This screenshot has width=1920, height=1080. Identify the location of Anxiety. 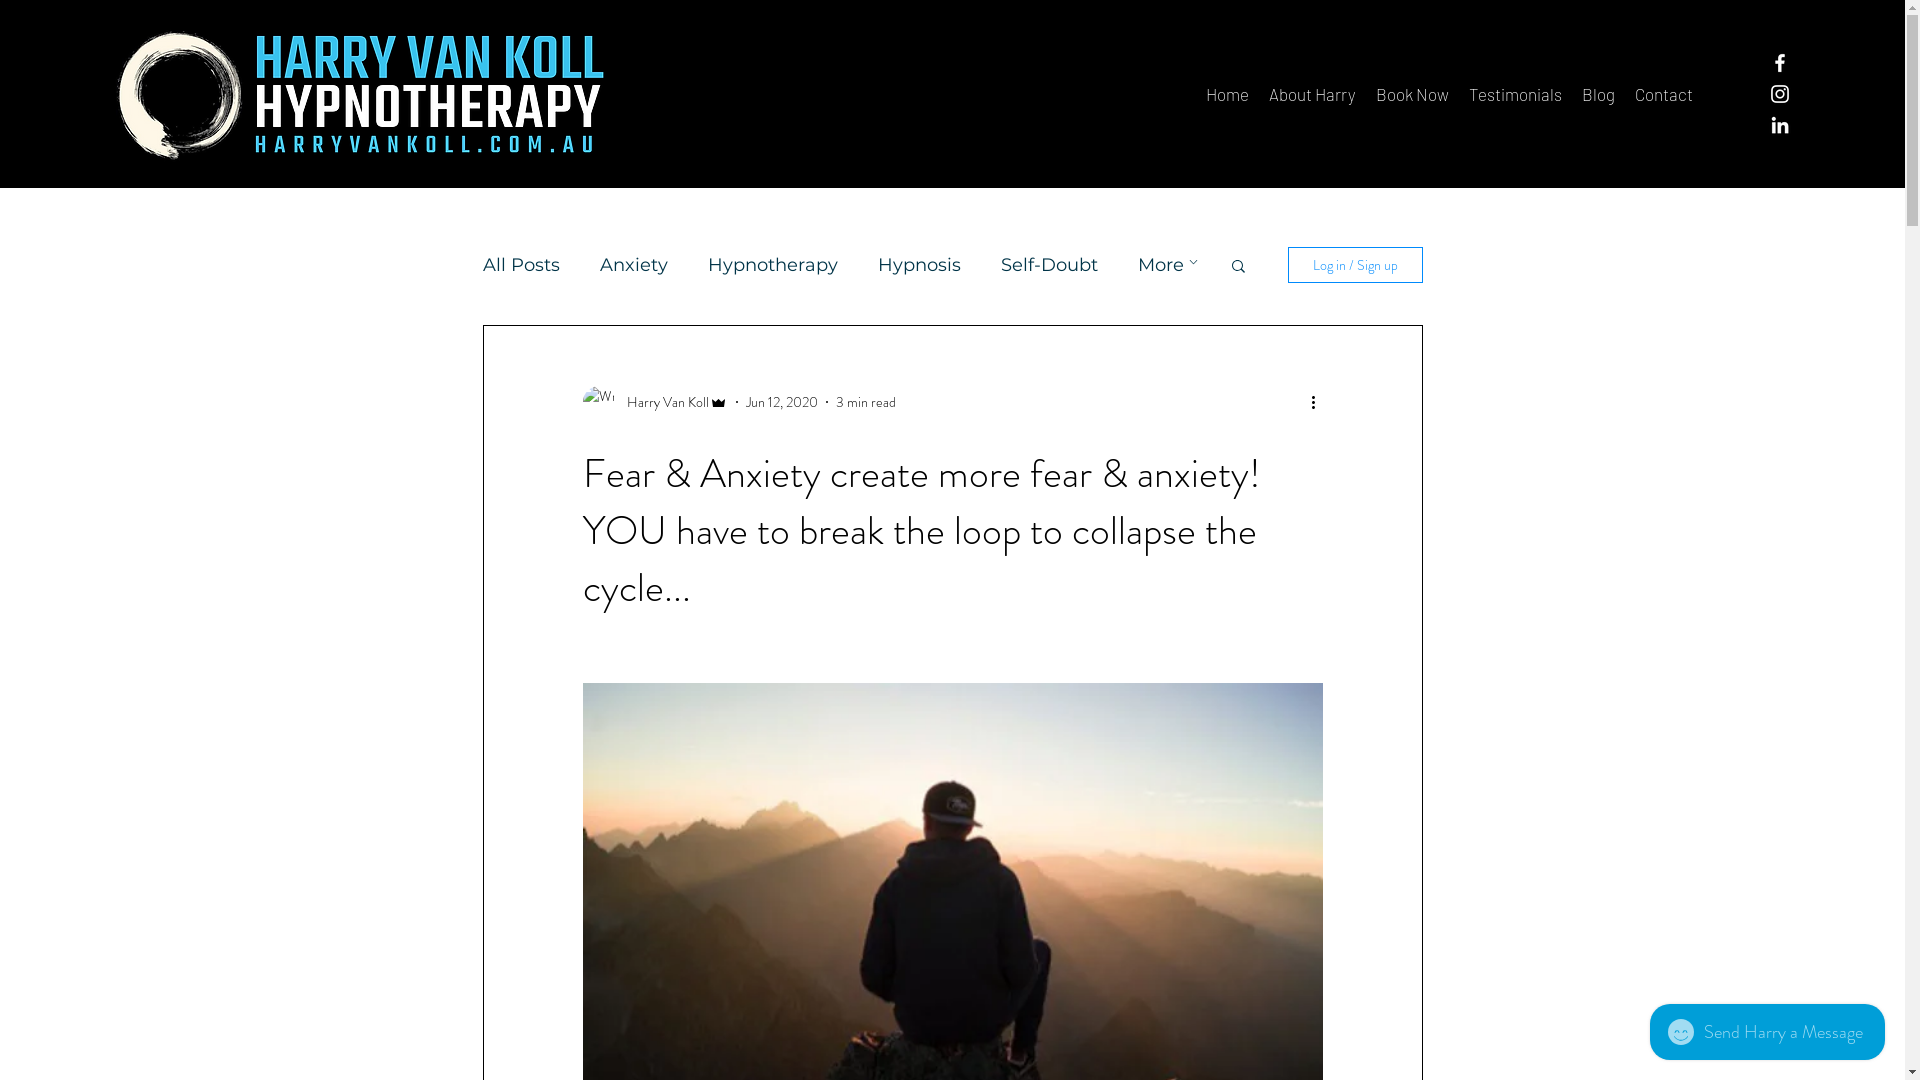
(634, 265).